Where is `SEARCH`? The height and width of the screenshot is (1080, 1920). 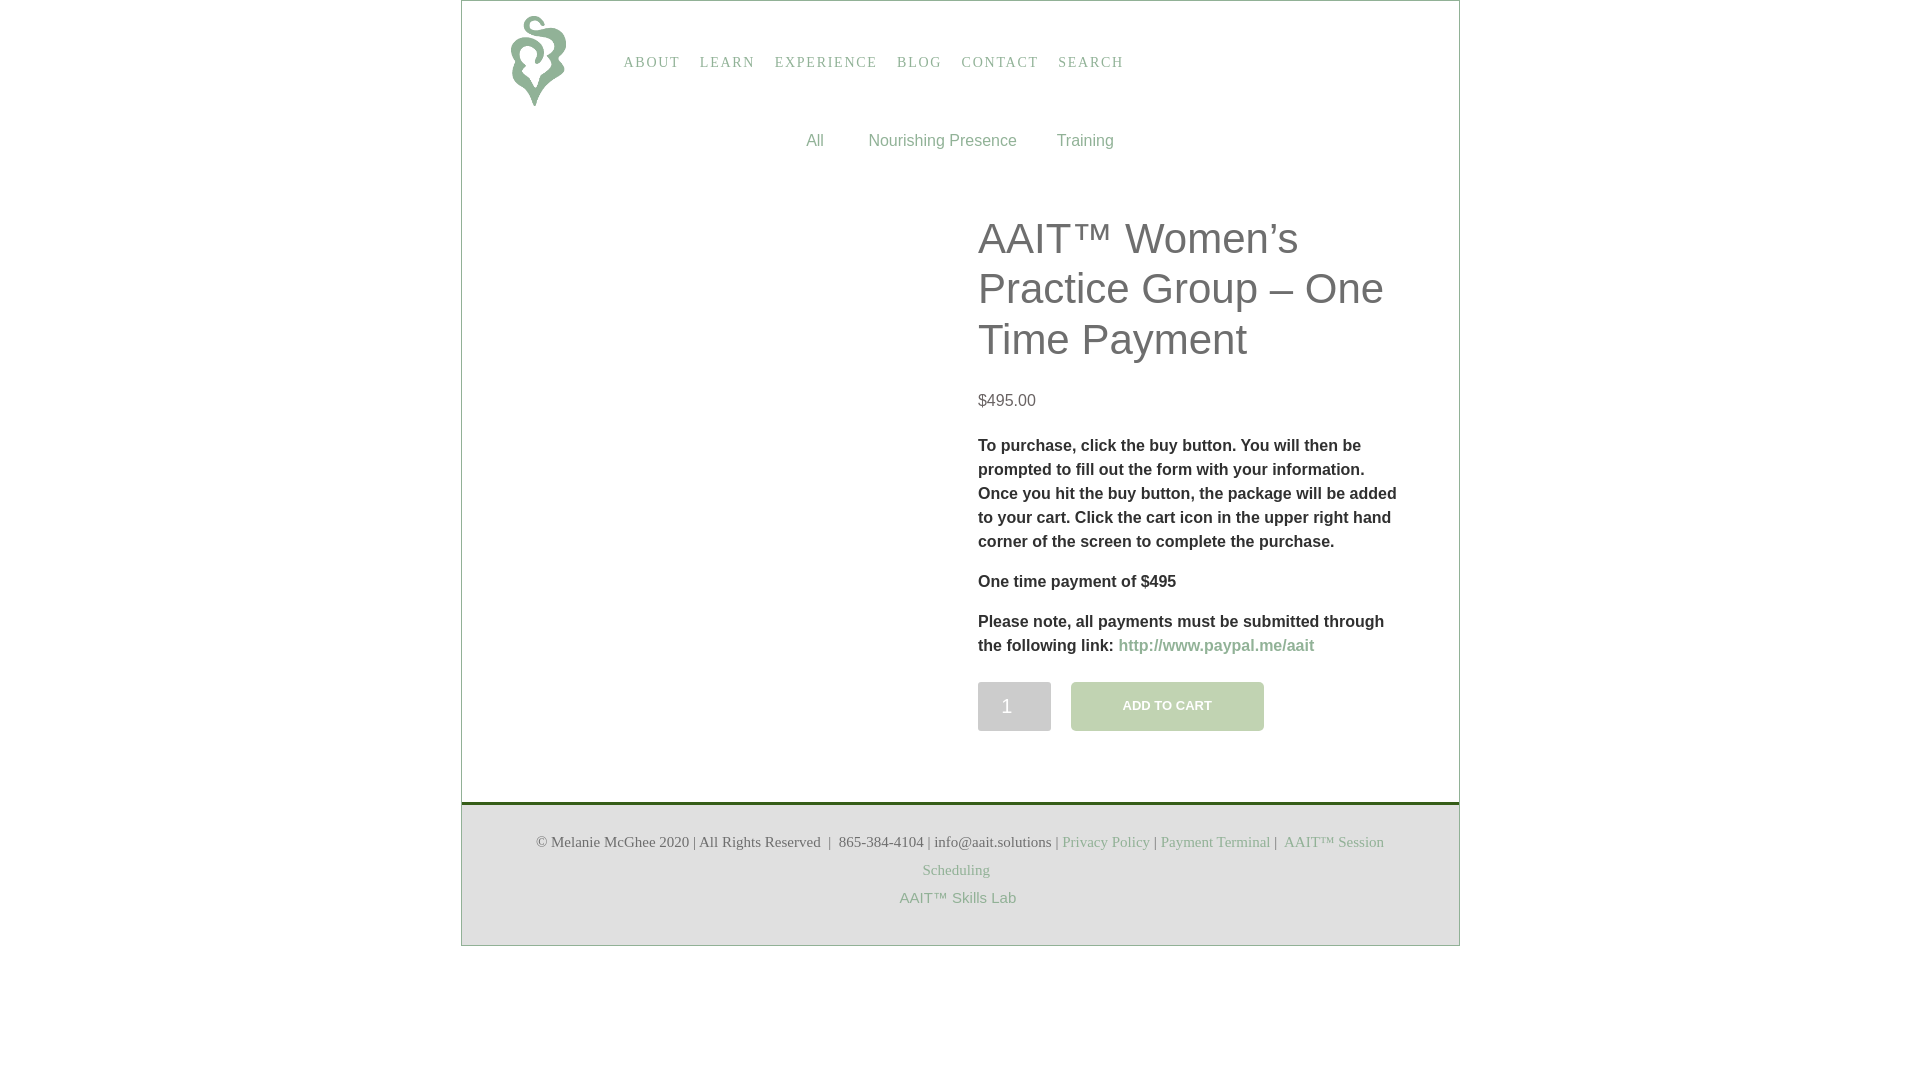 SEARCH is located at coordinates (1090, 62).